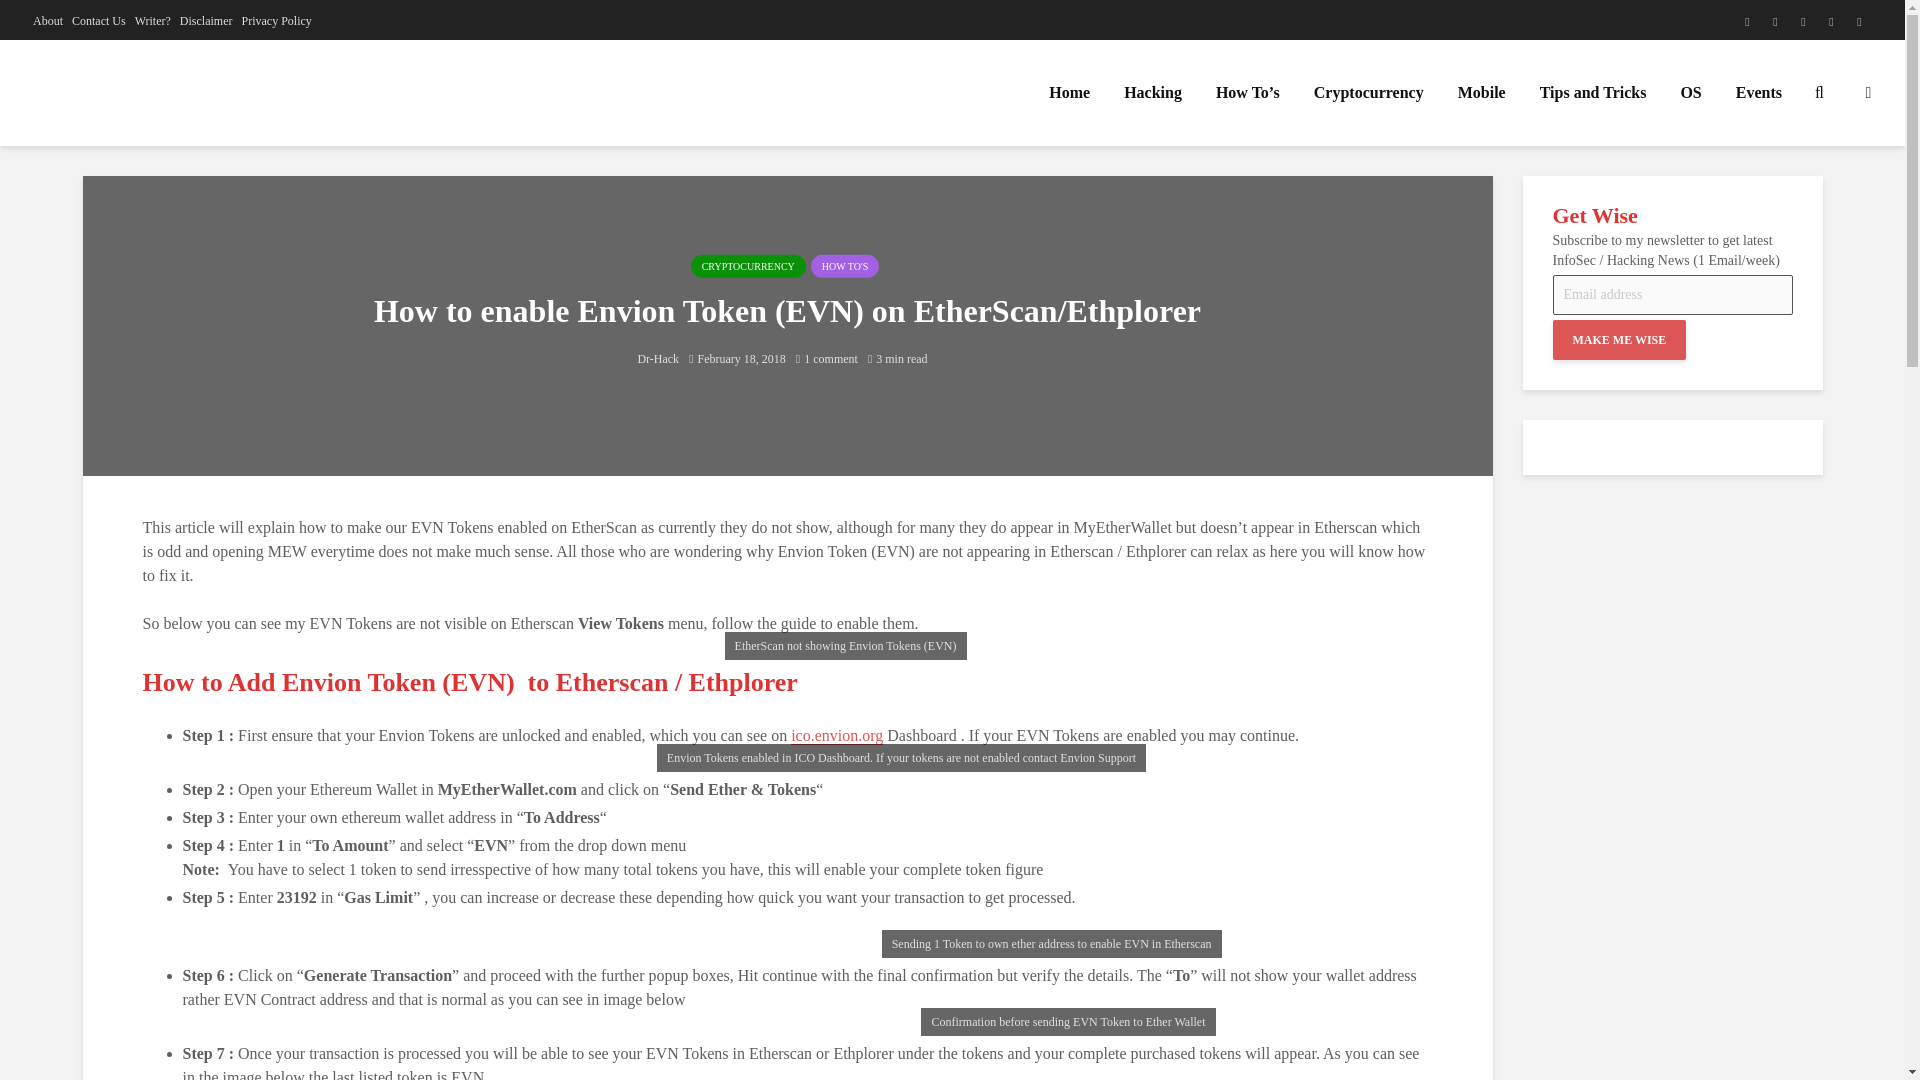  Describe the element at coordinates (48, 20) in the screenshot. I see `About` at that location.